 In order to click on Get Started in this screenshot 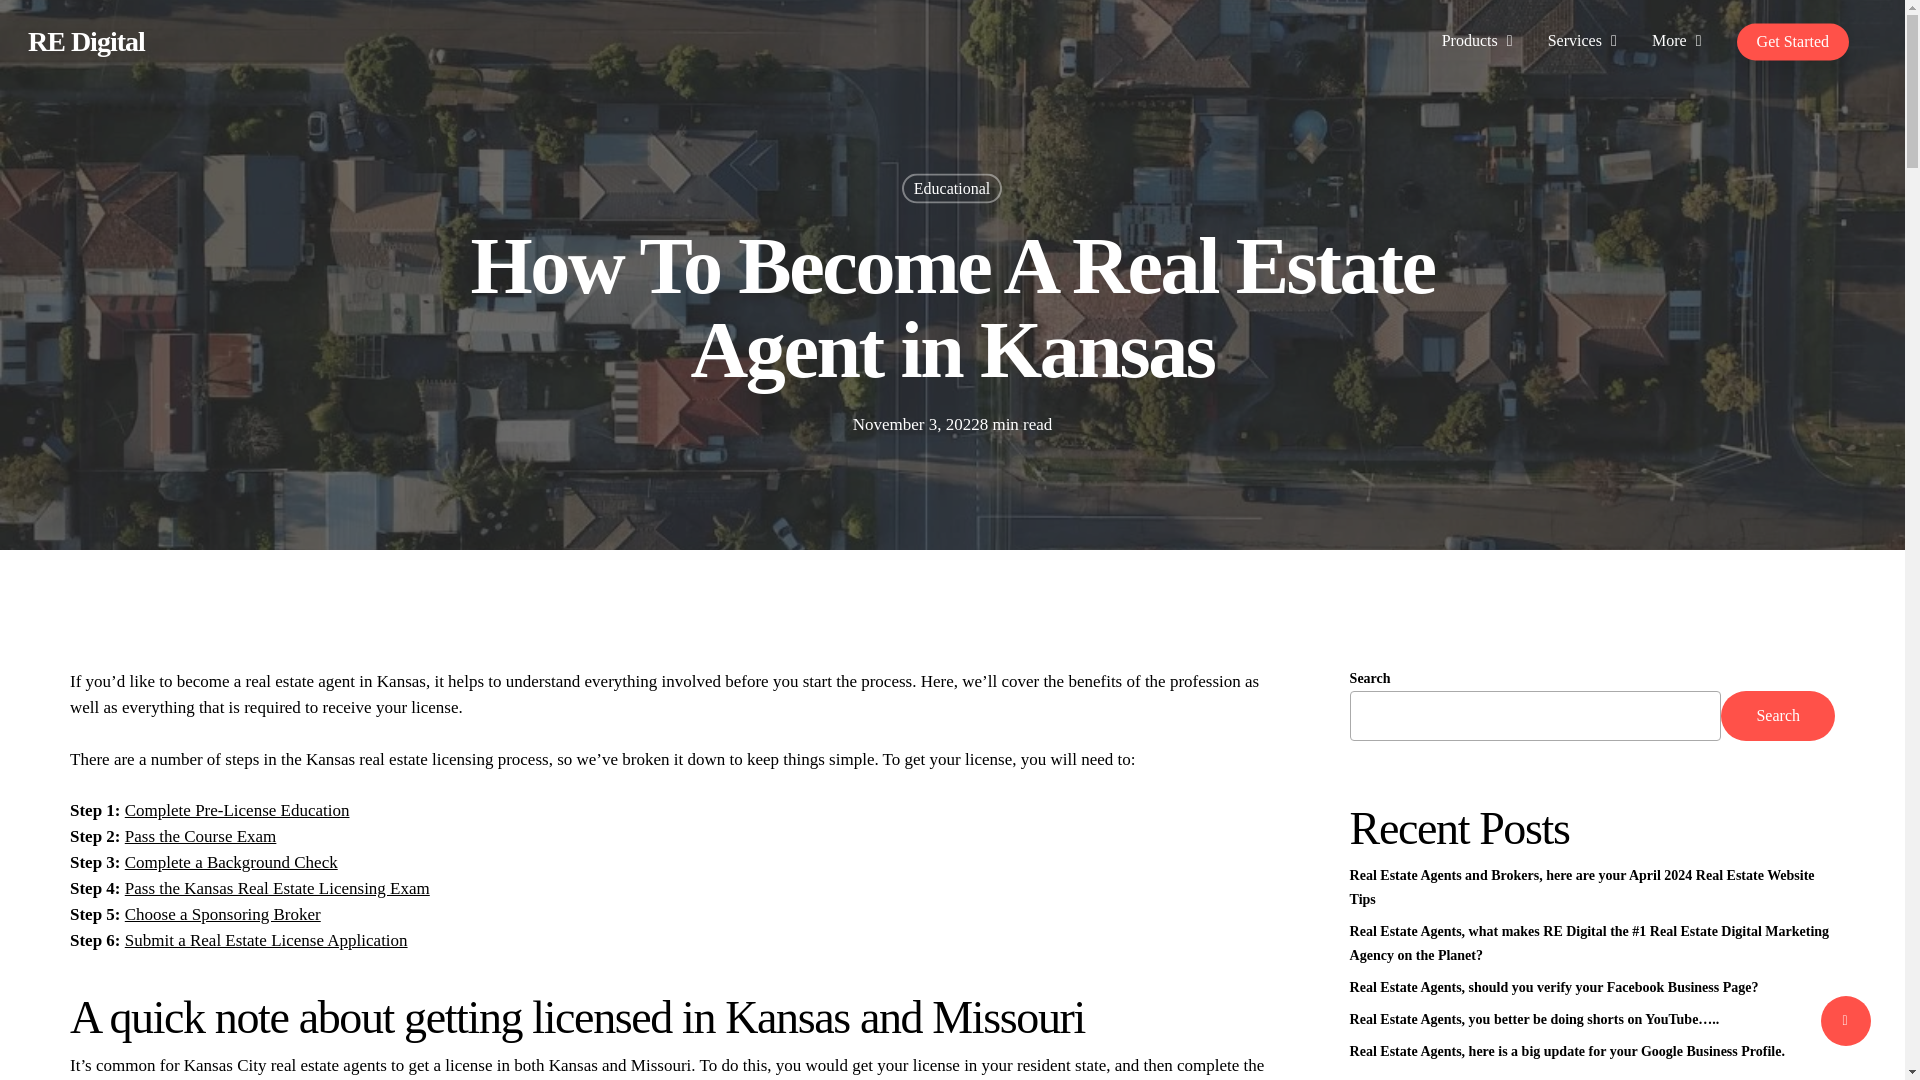, I will do `click(1792, 41)`.